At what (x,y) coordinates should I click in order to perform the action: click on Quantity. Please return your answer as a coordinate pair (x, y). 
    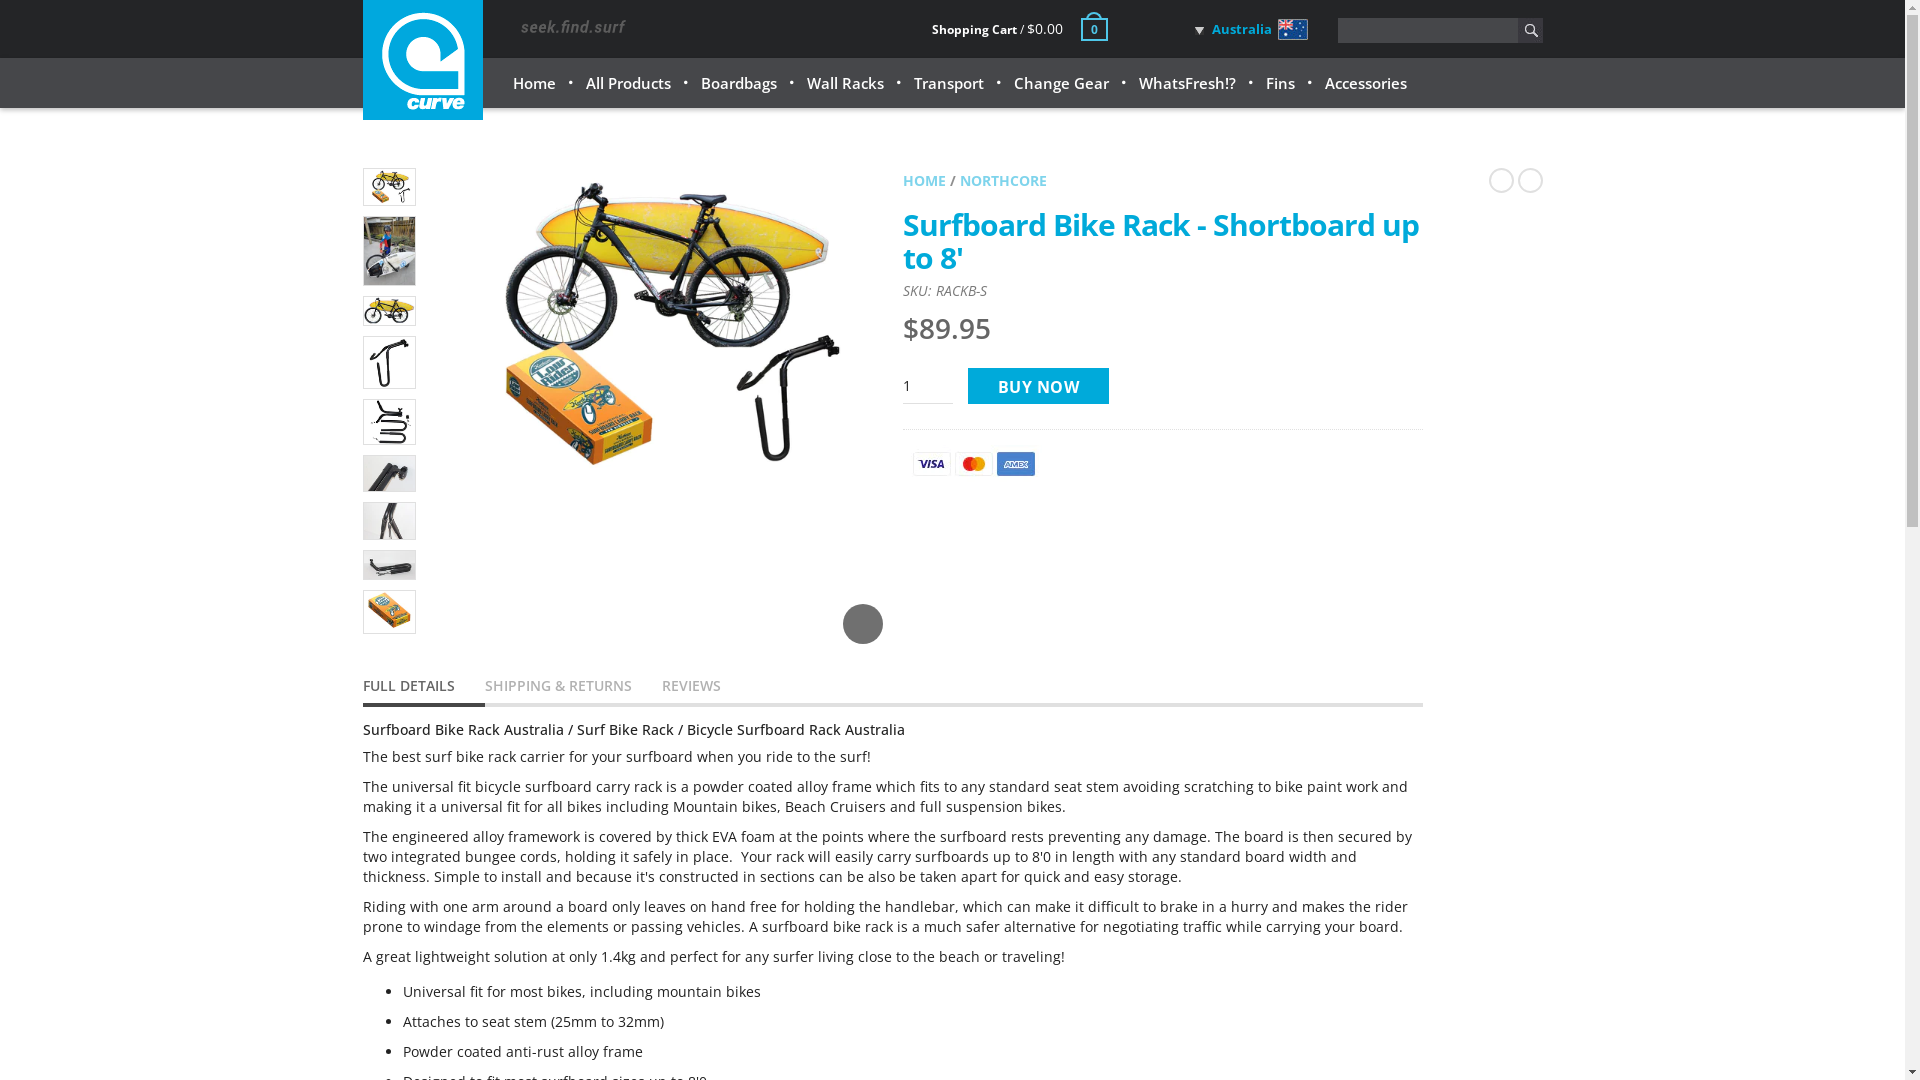
    Looking at the image, I should click on (927, 386).